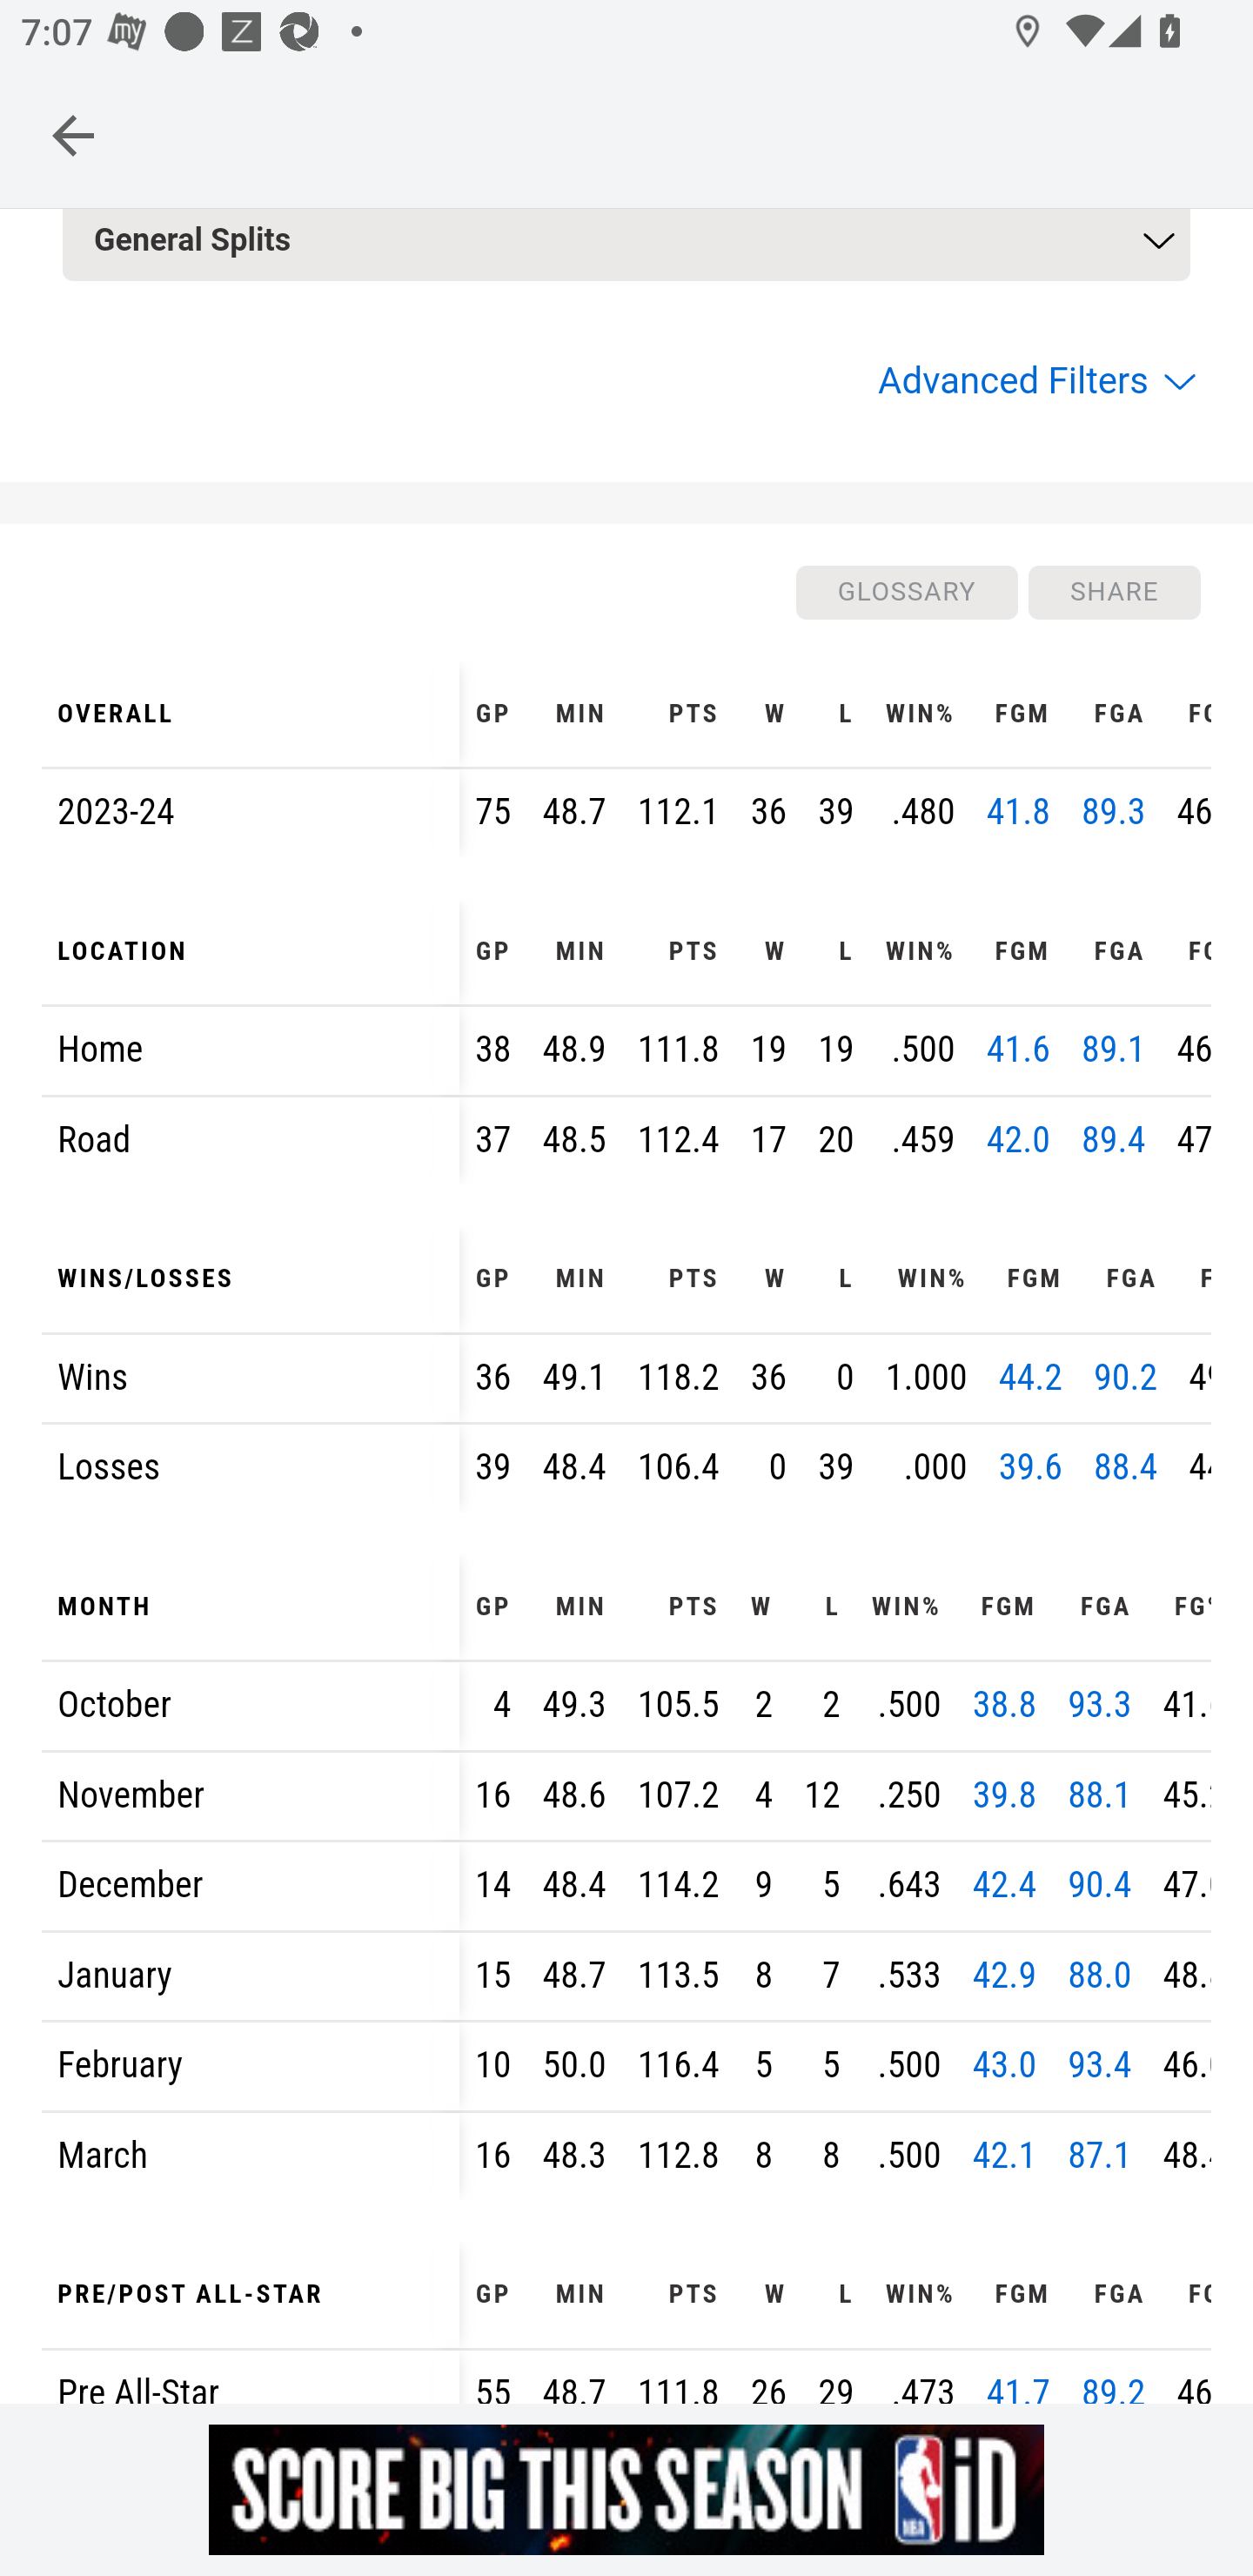 The height and width of the screenshot is (2576, 1253). Describe the element at coordinates (73, 135) in the screenshot. I see `Navigate up` at that location.